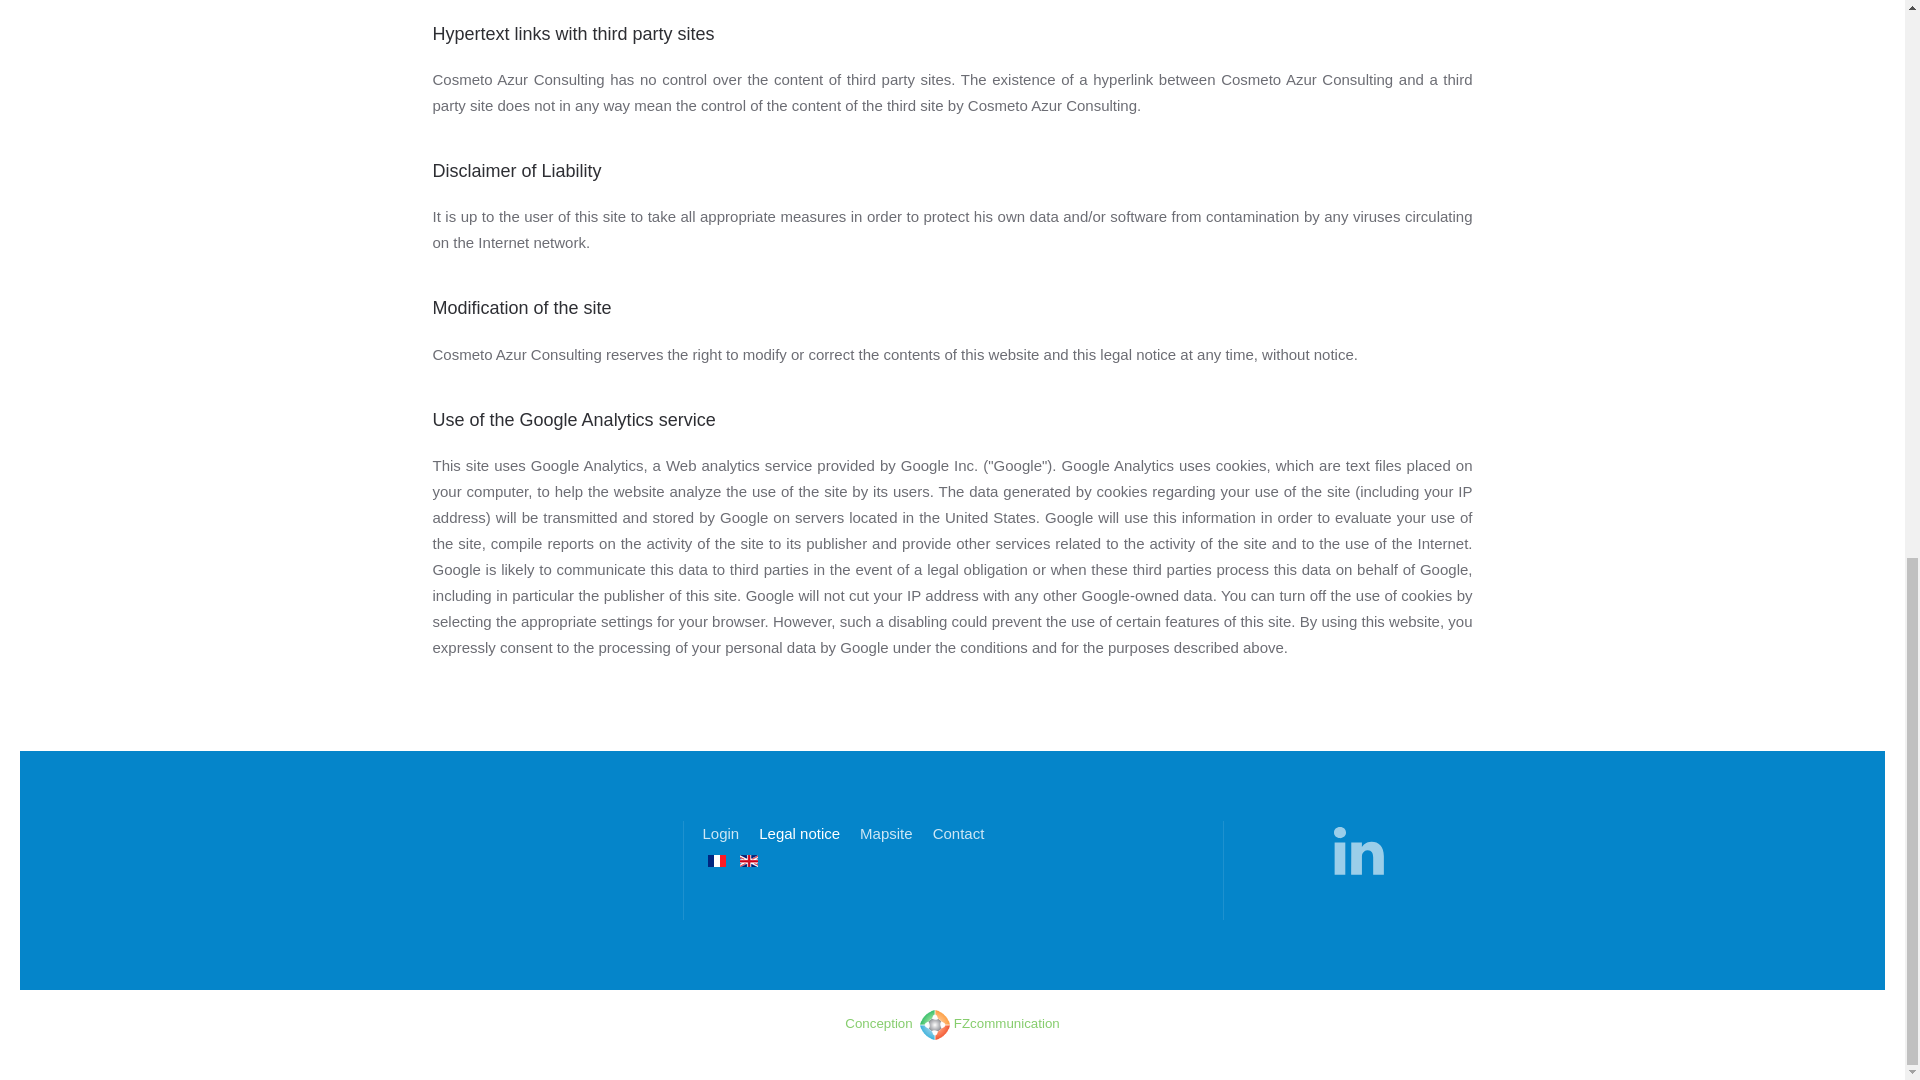 The image size is (1920, 1080). What do you see at coordinates (720, 833) in the screenshot?
I see `Login` at bounding box center [720, 833].